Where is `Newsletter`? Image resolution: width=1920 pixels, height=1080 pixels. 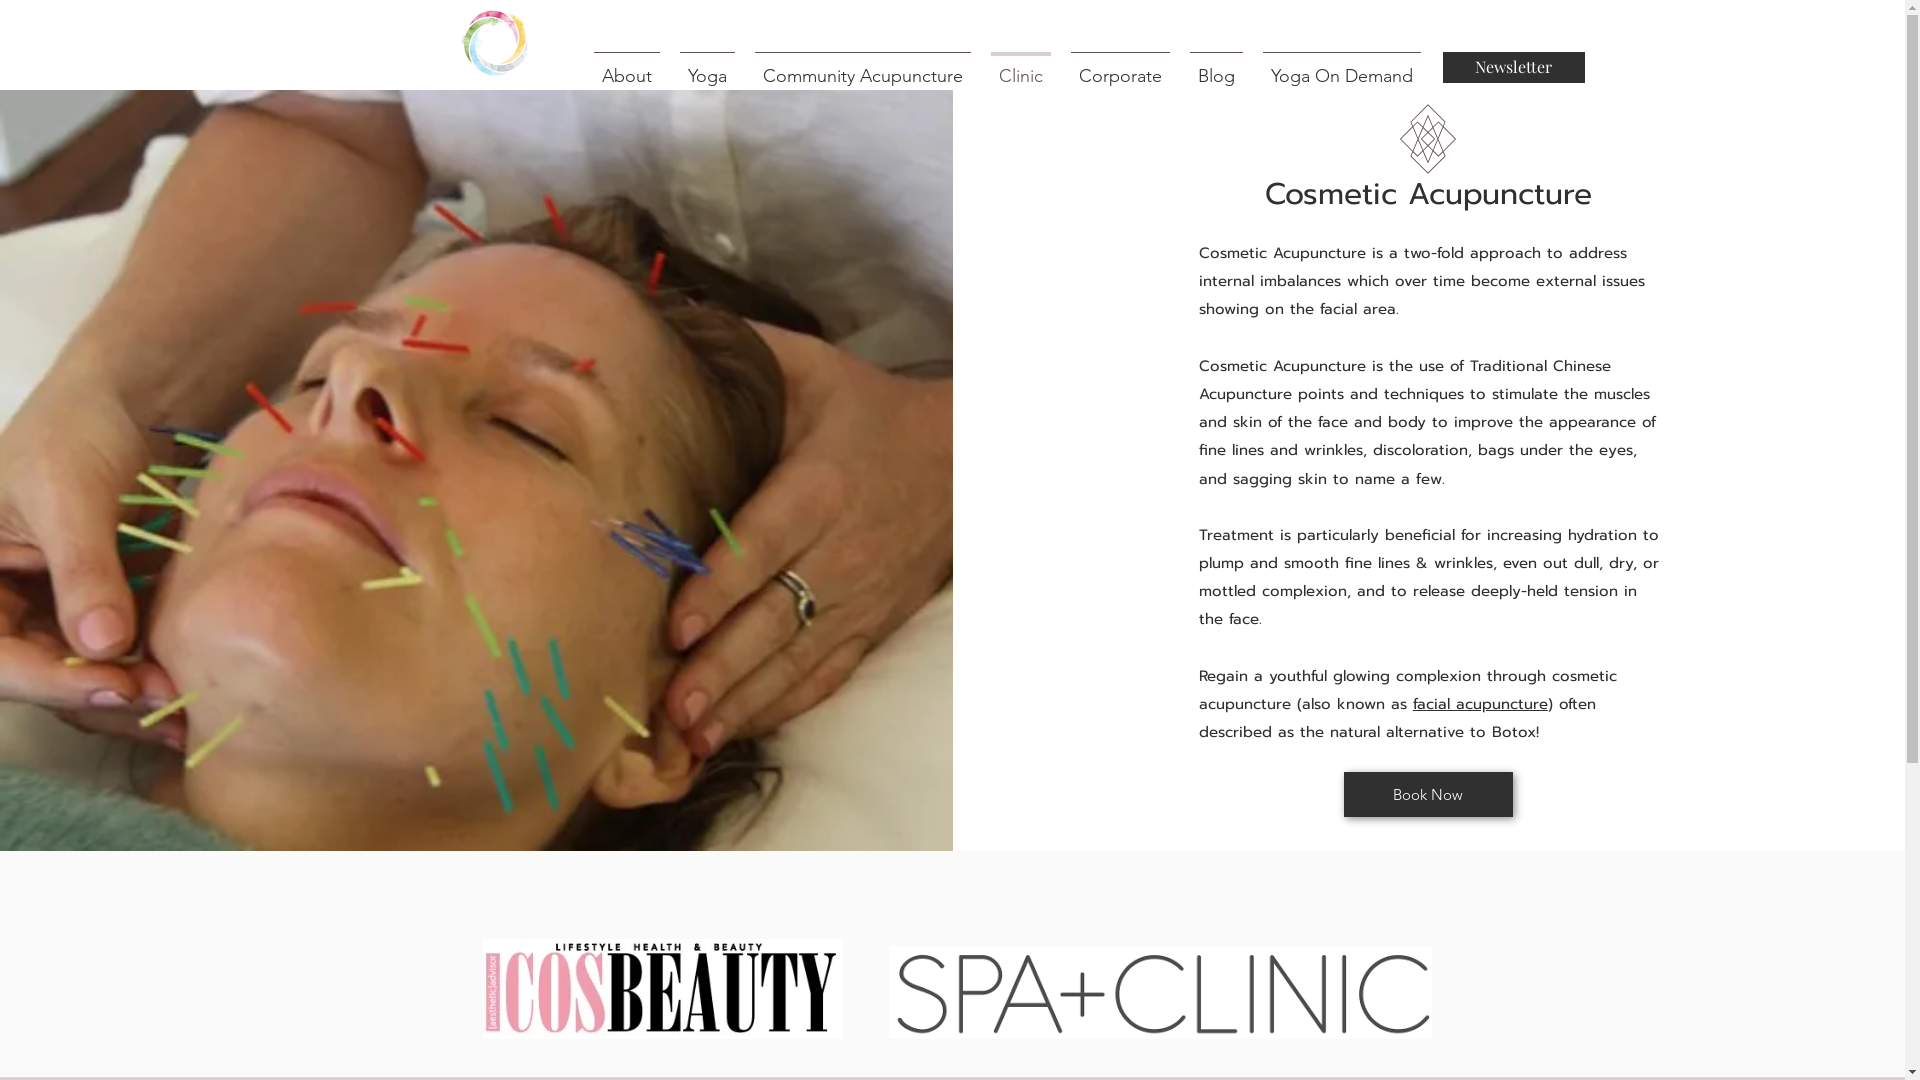 Newsletter is located at coordinates (1513, 68).